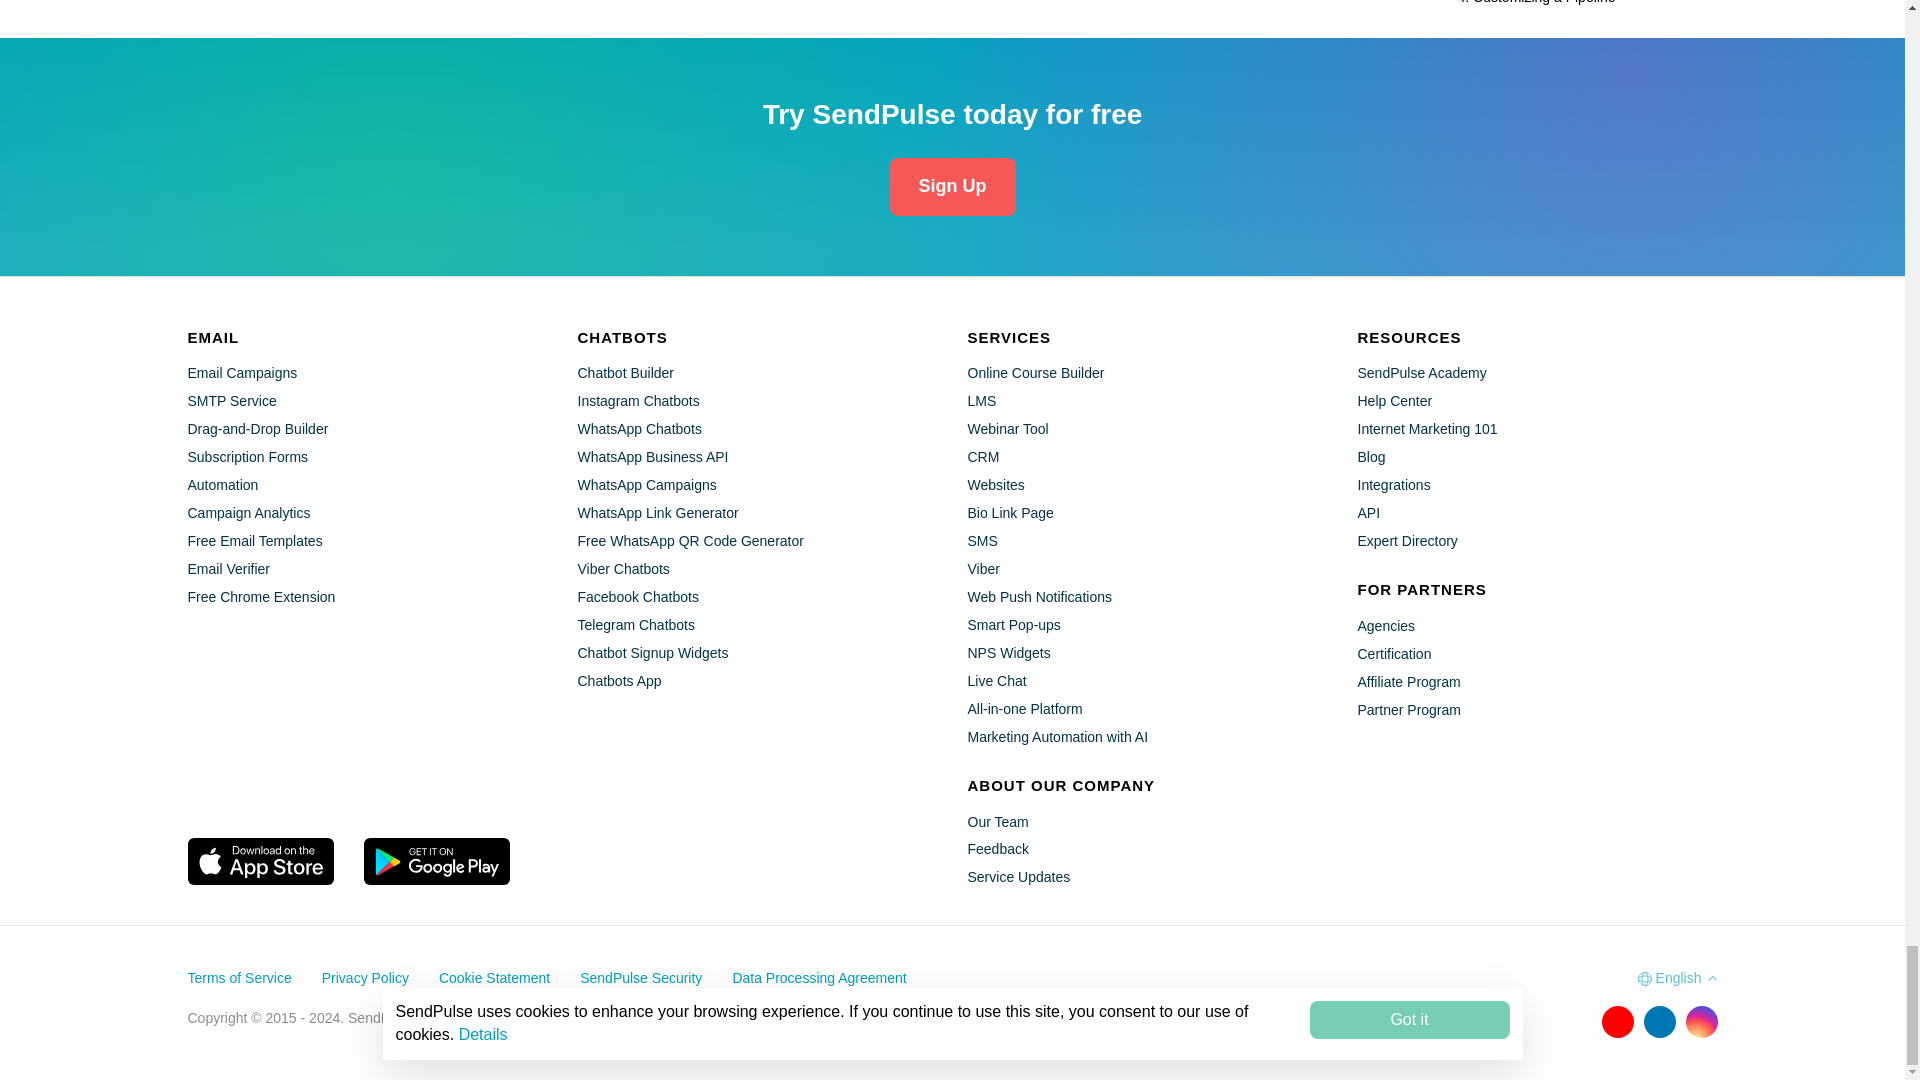  What do you see at coordinates (1660, 1021) in the screenshot?
I see `Connect with us on LinkedIn` at bounding box center [1660, 1021].